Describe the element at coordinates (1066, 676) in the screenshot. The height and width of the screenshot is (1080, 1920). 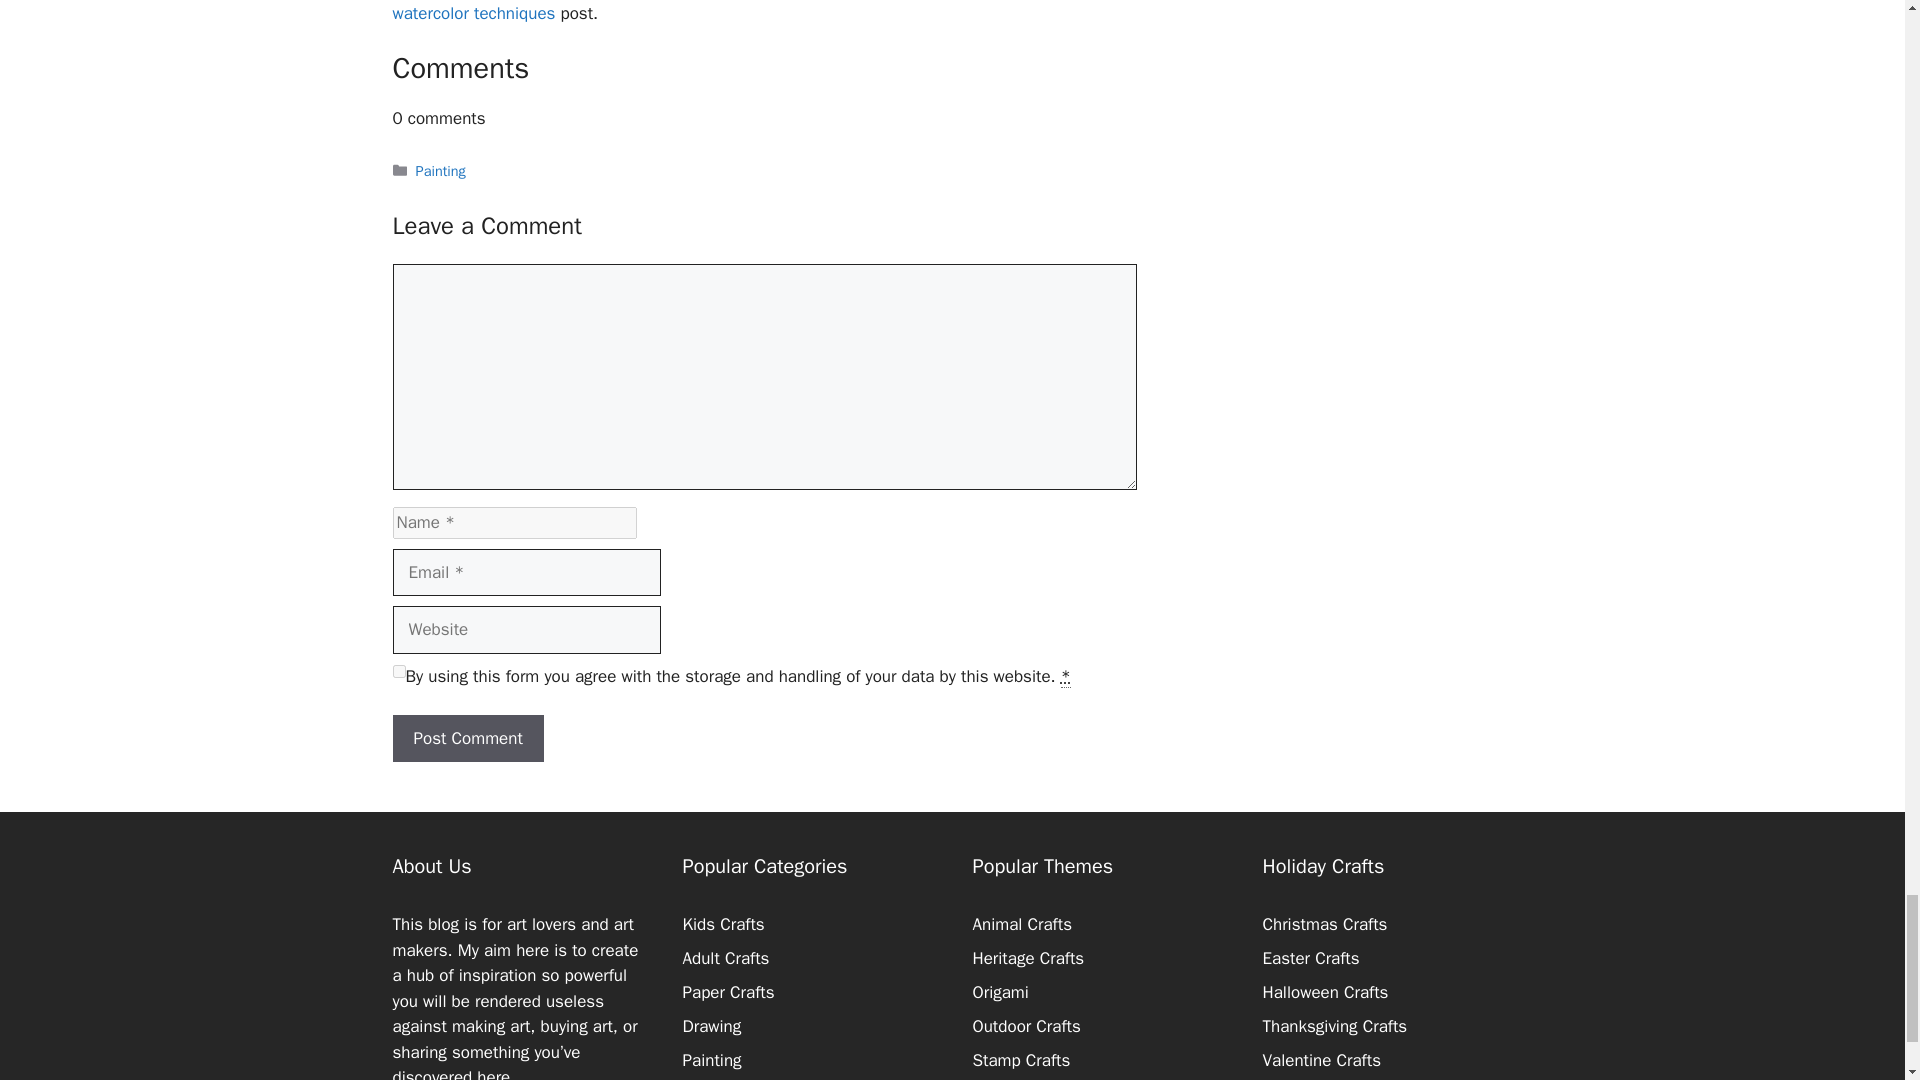
I see `You need to accept this checkbox` at that location.